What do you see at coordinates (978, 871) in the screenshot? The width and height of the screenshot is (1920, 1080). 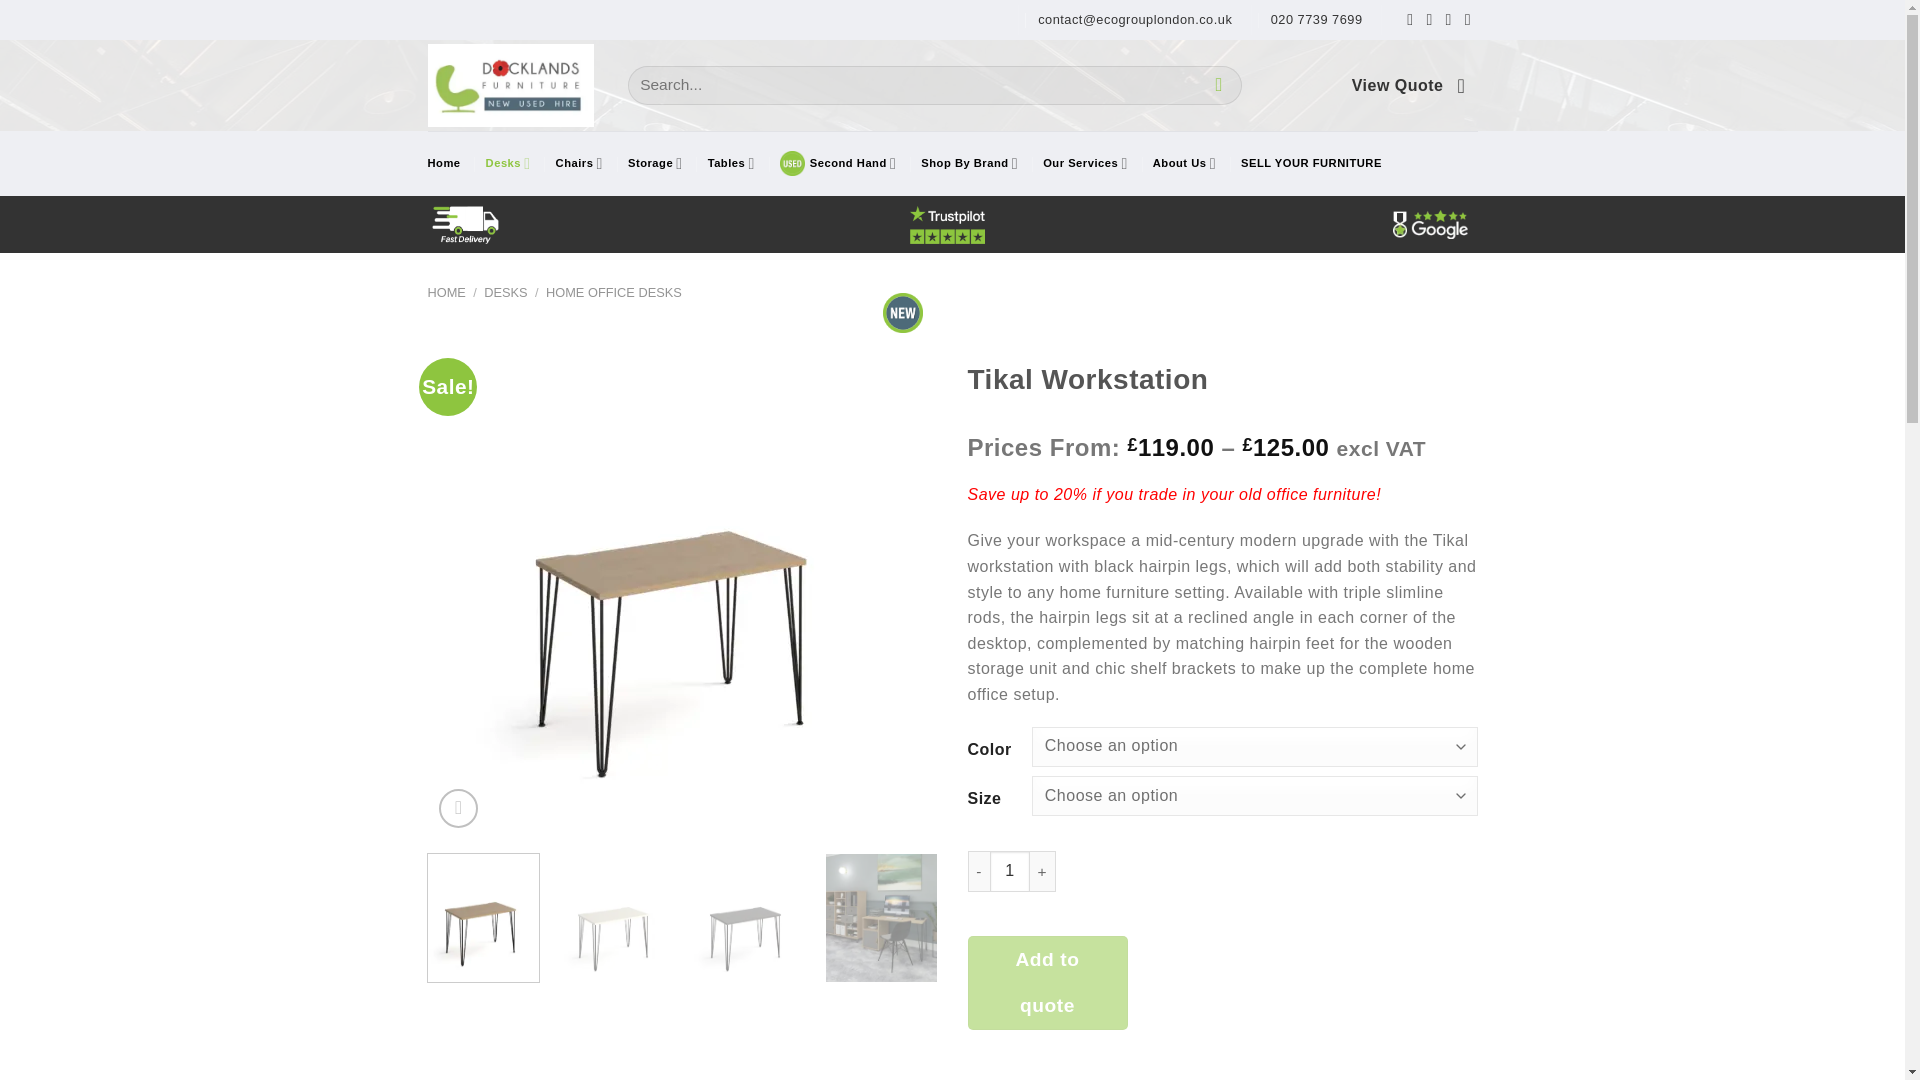 I see `-` at bounding box center [978, 871].